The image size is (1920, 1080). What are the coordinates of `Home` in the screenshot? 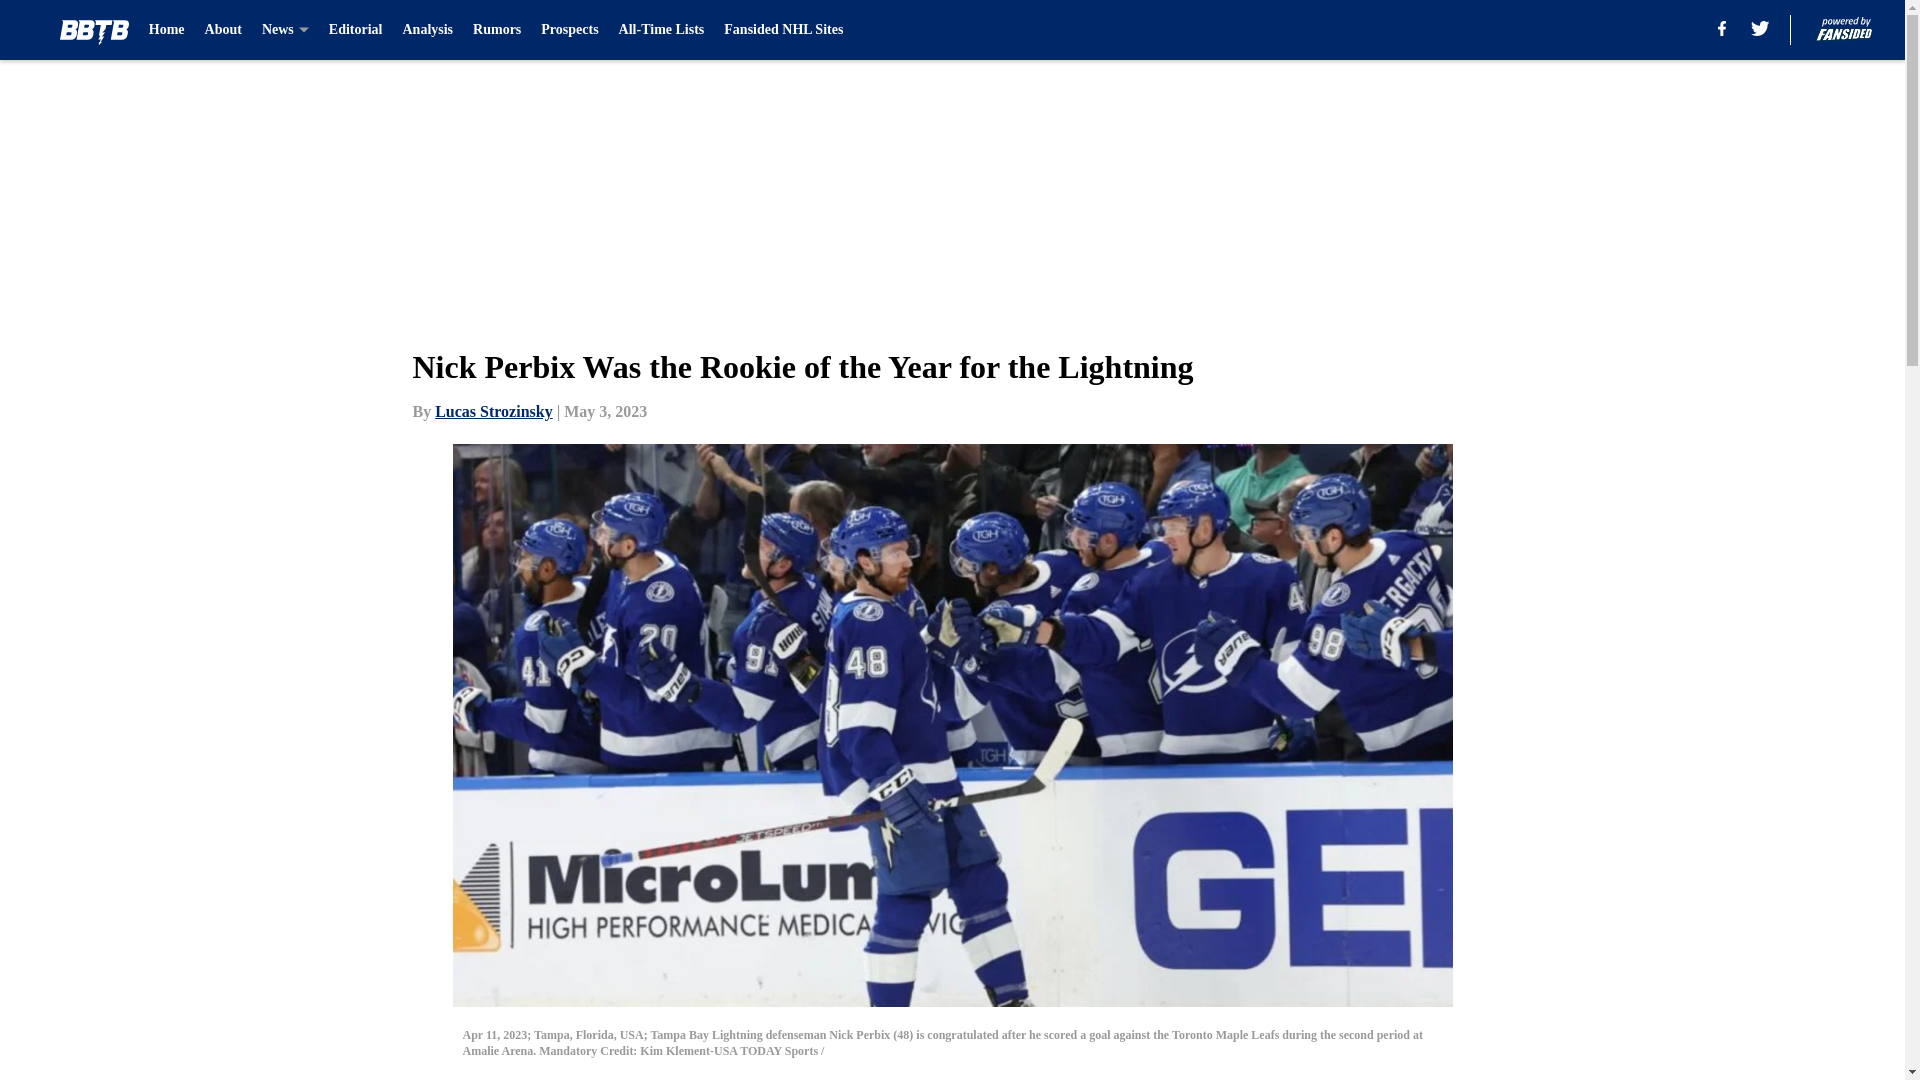 It's located at (166, 30).